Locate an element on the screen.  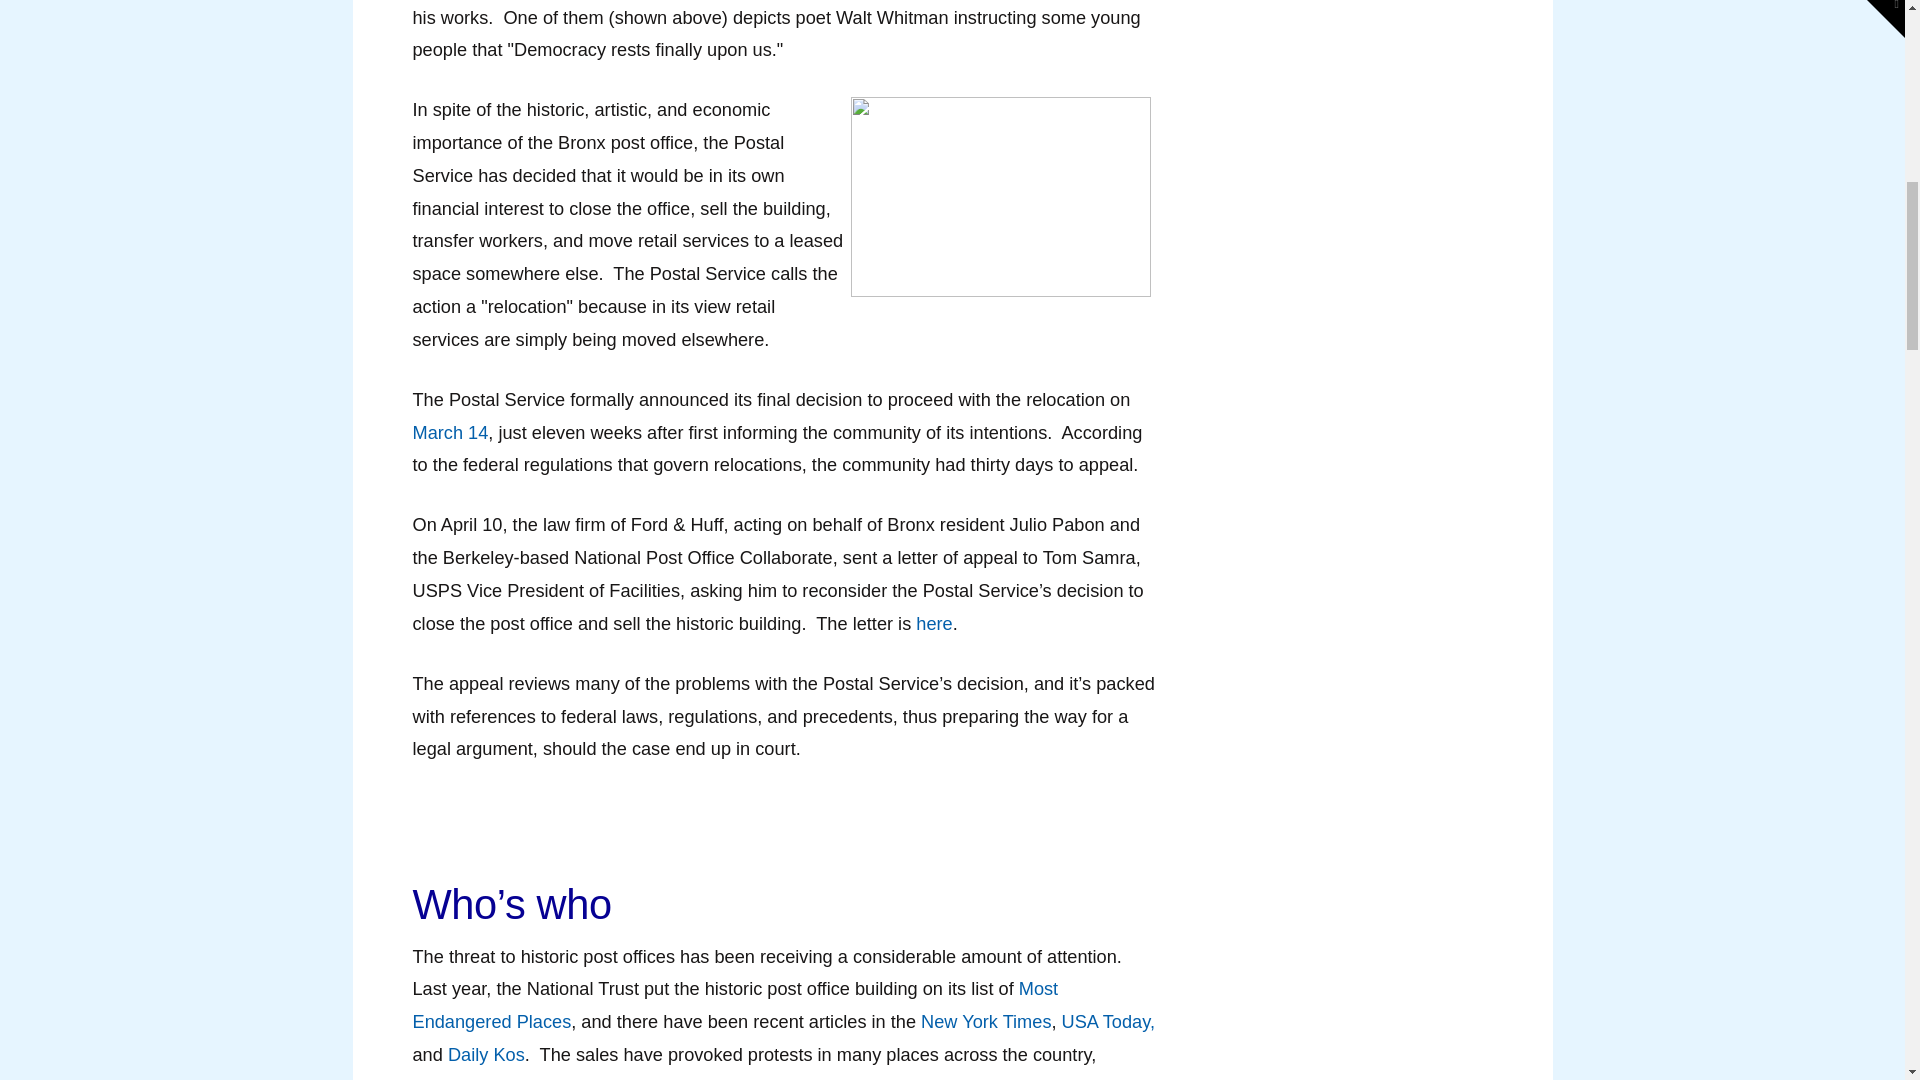
Daily Kos is located at coordinates (486, 1054).